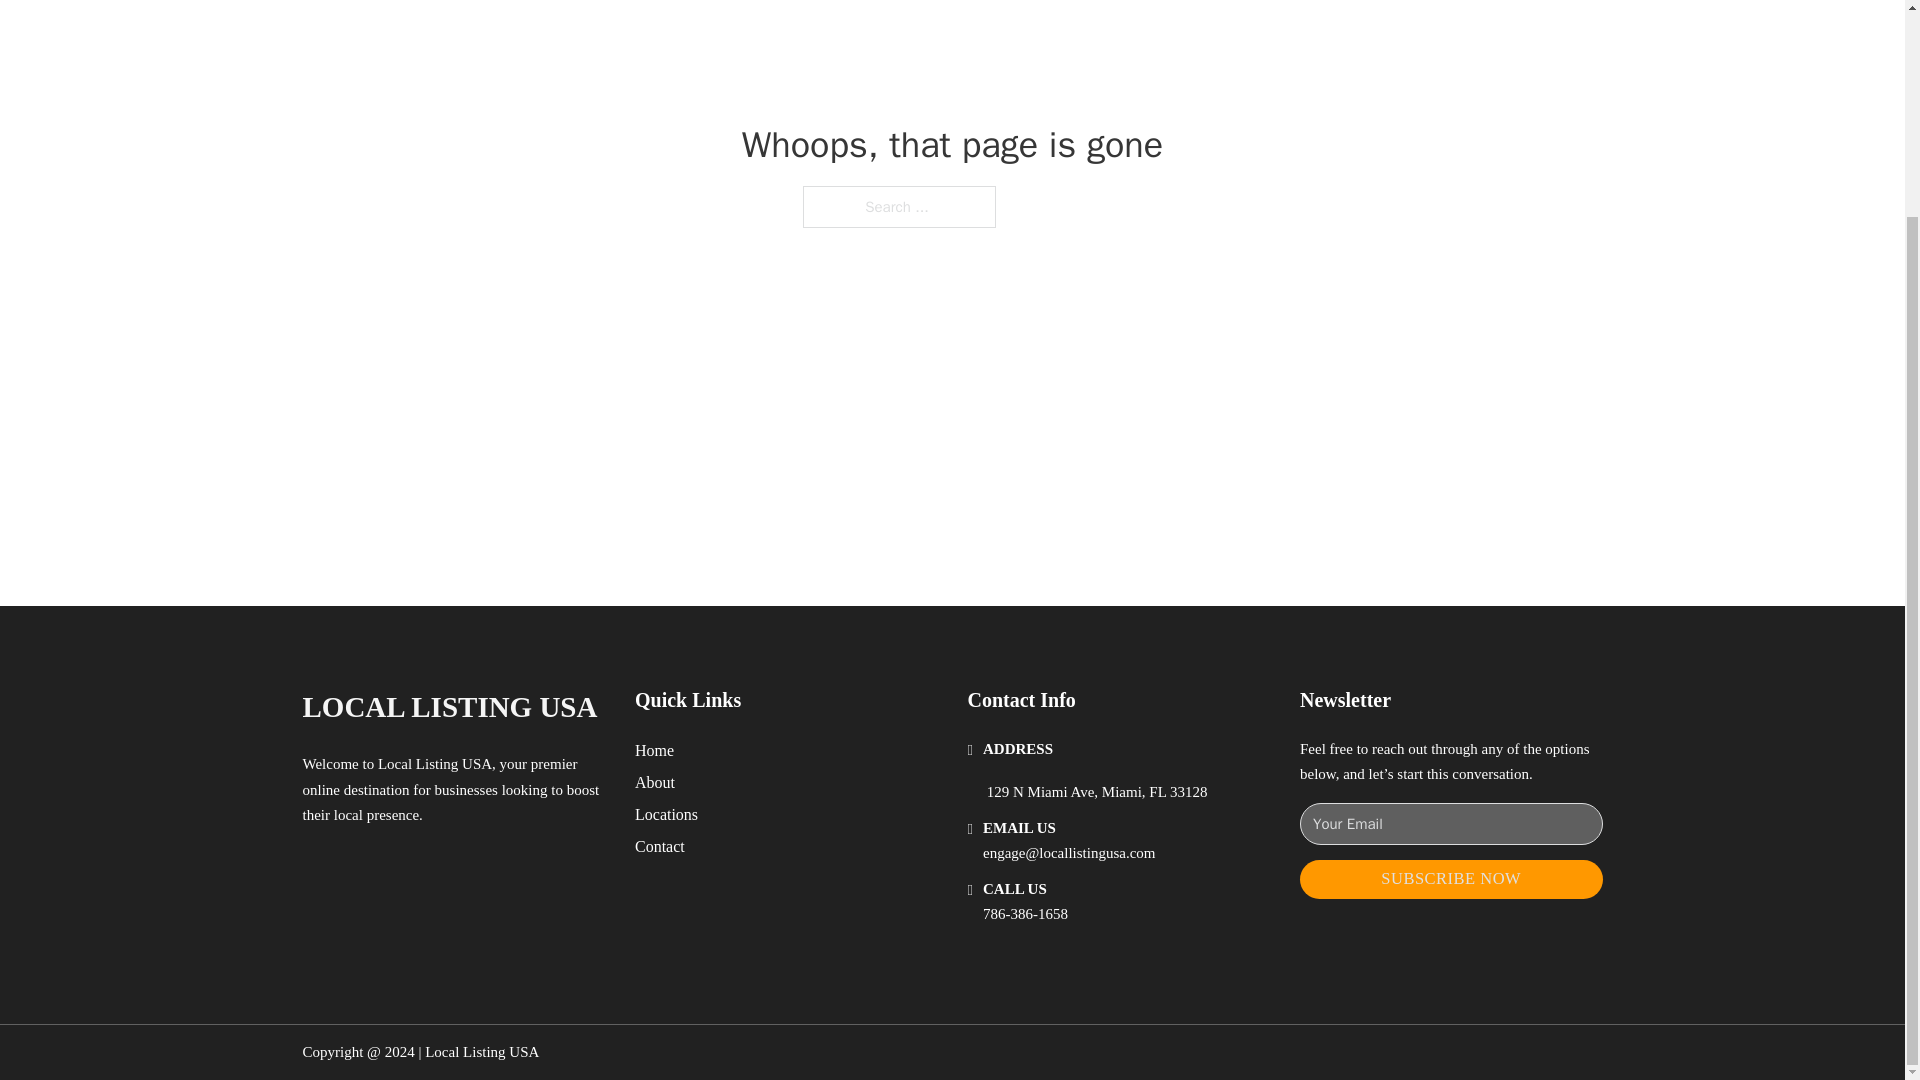 The width and height of the screenshot is (1920, 1080). What do you see at coordinates (660, 846) in the screenshot?
I see `Contact` at bounding box center [660, 846].